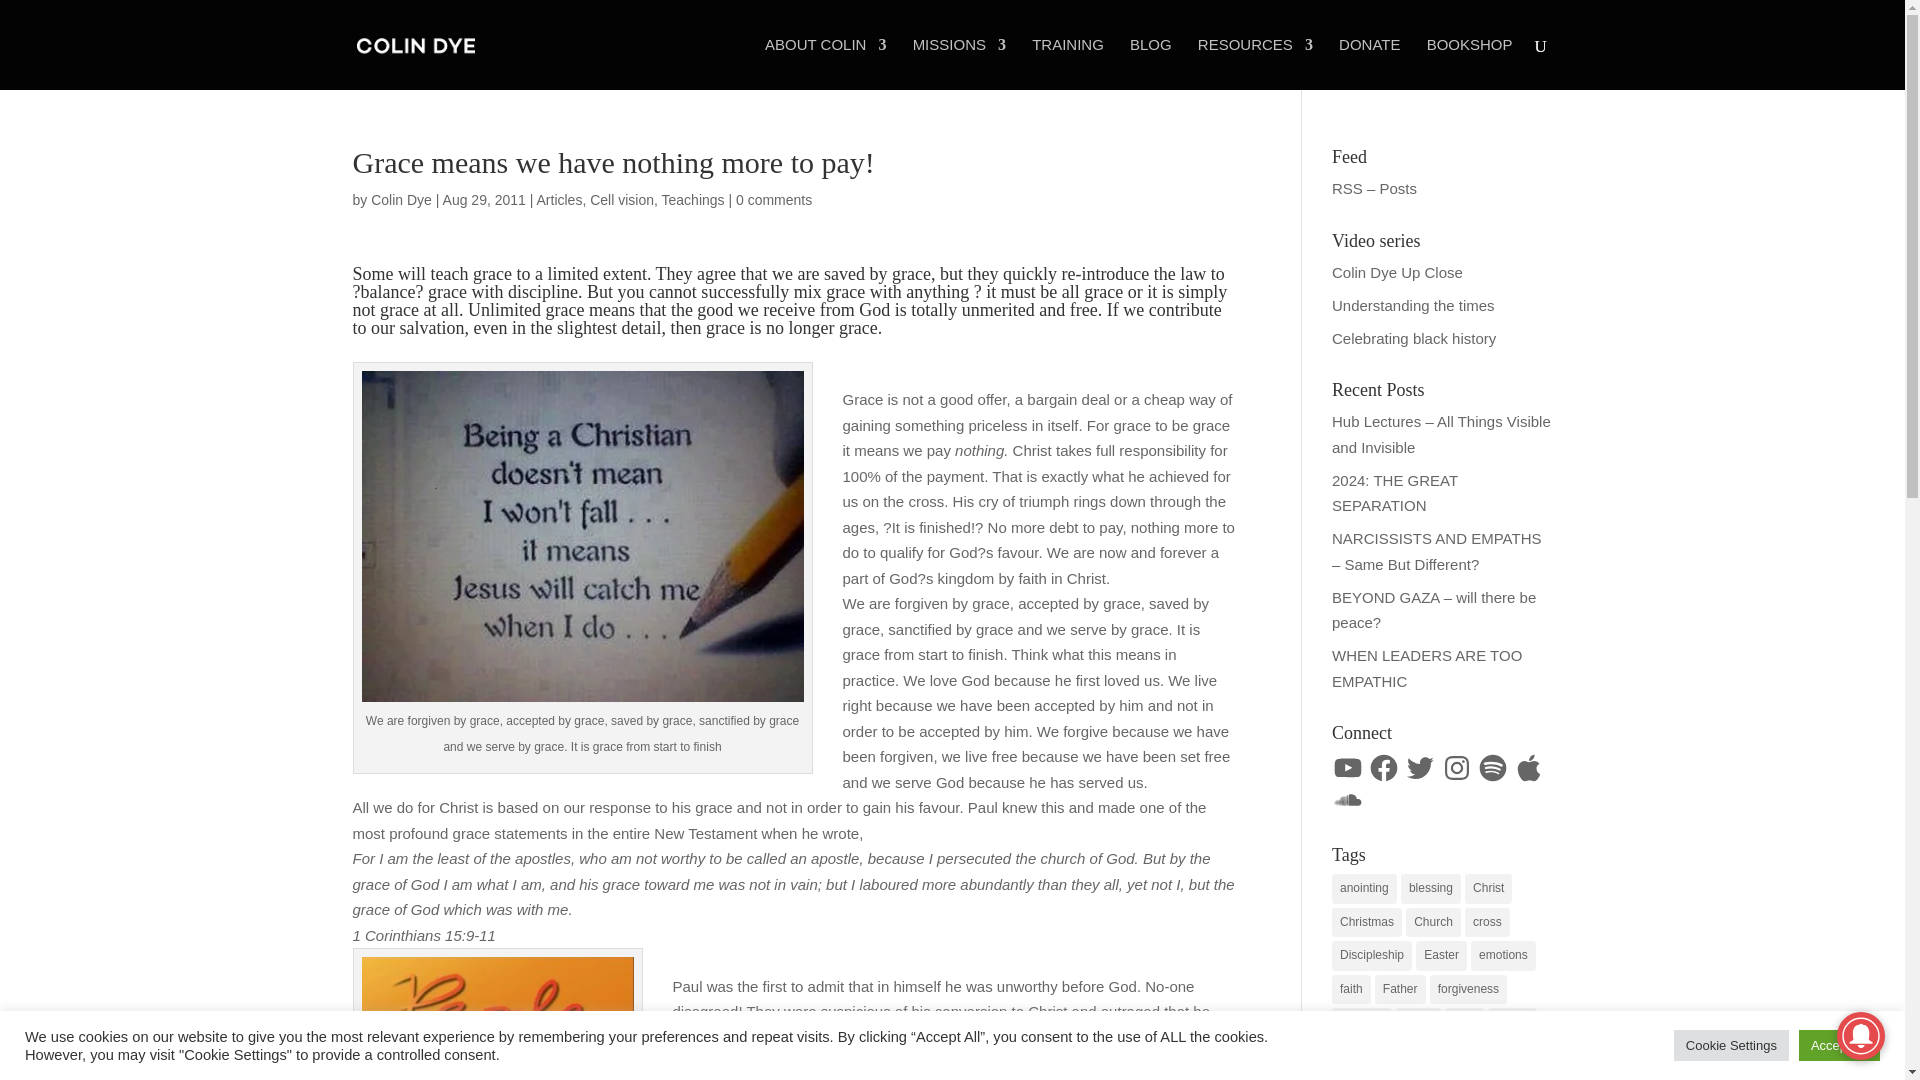  What do you see at coordinates (401, 200) in the screenshot?
I see `Colin Dye` at bounding box center [401, 200].